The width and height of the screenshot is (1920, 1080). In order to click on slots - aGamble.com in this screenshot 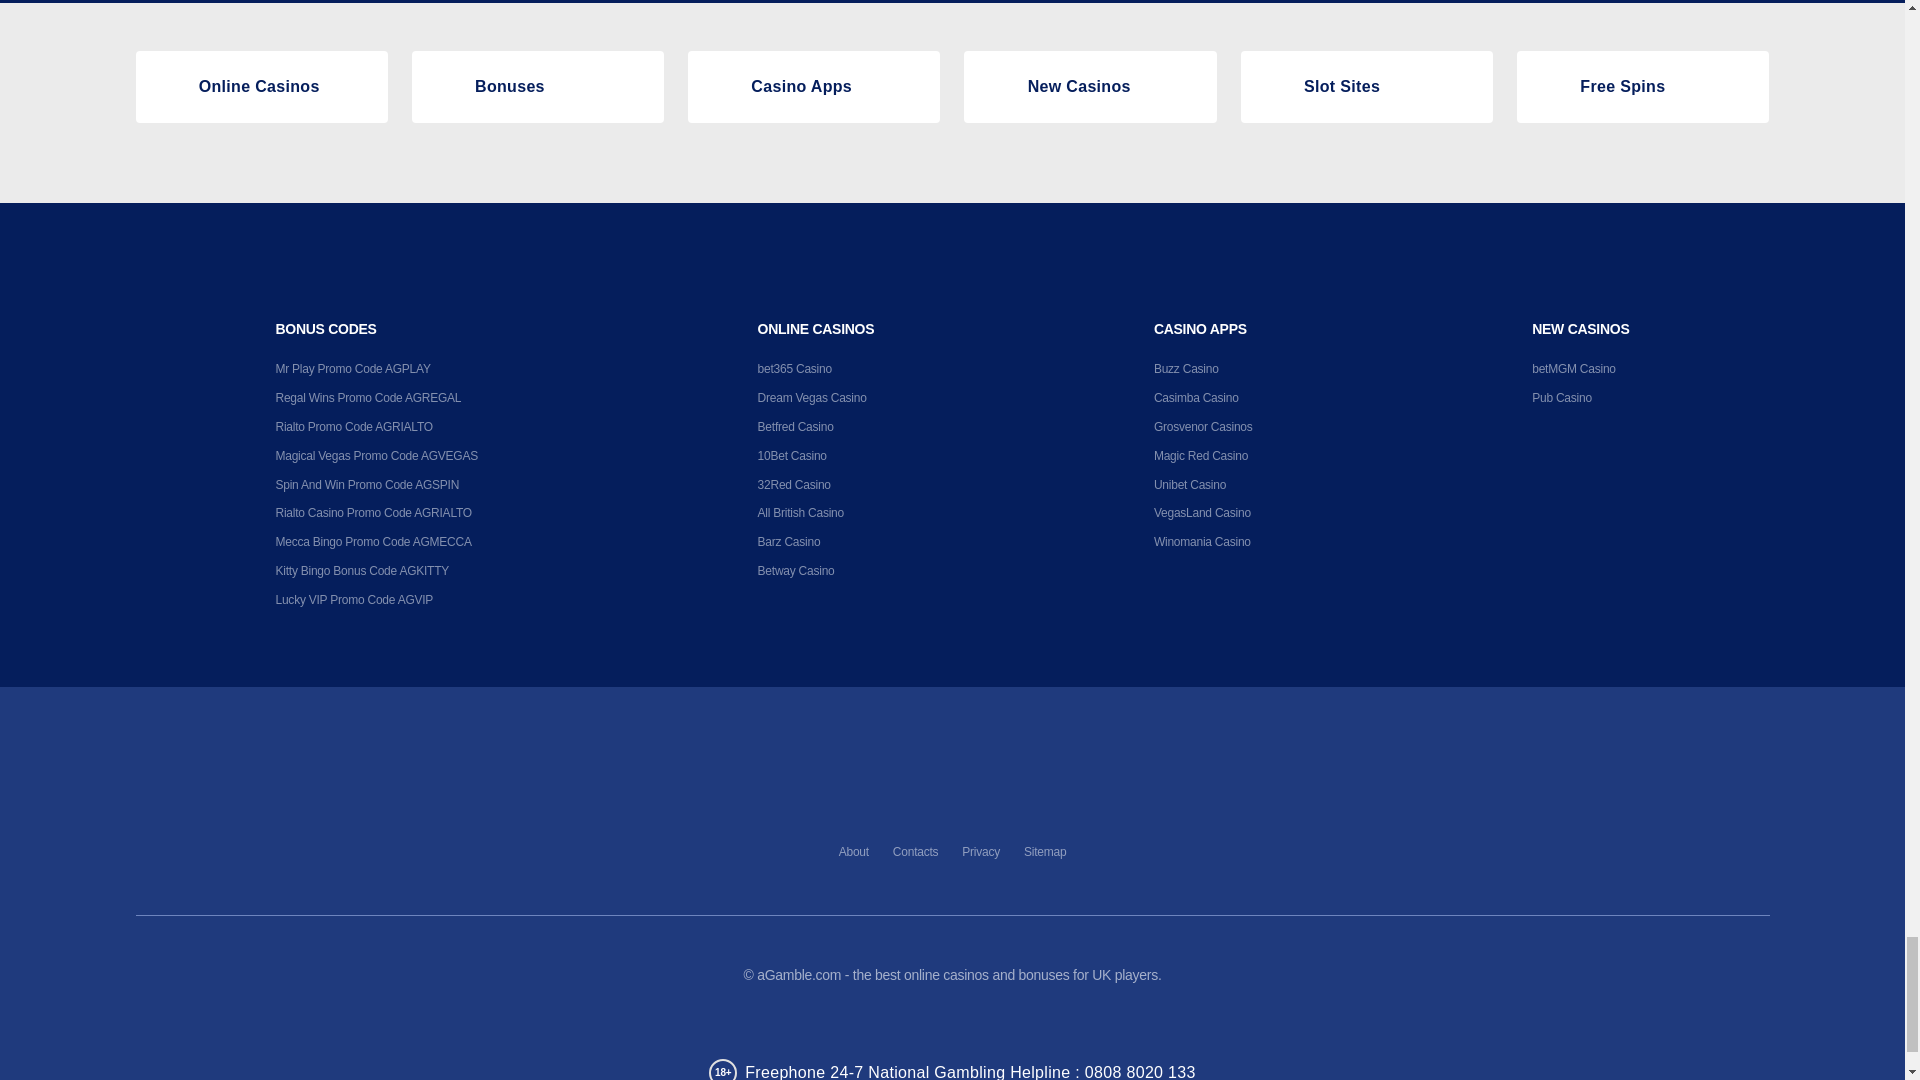, I will do `click(448, 86)`.